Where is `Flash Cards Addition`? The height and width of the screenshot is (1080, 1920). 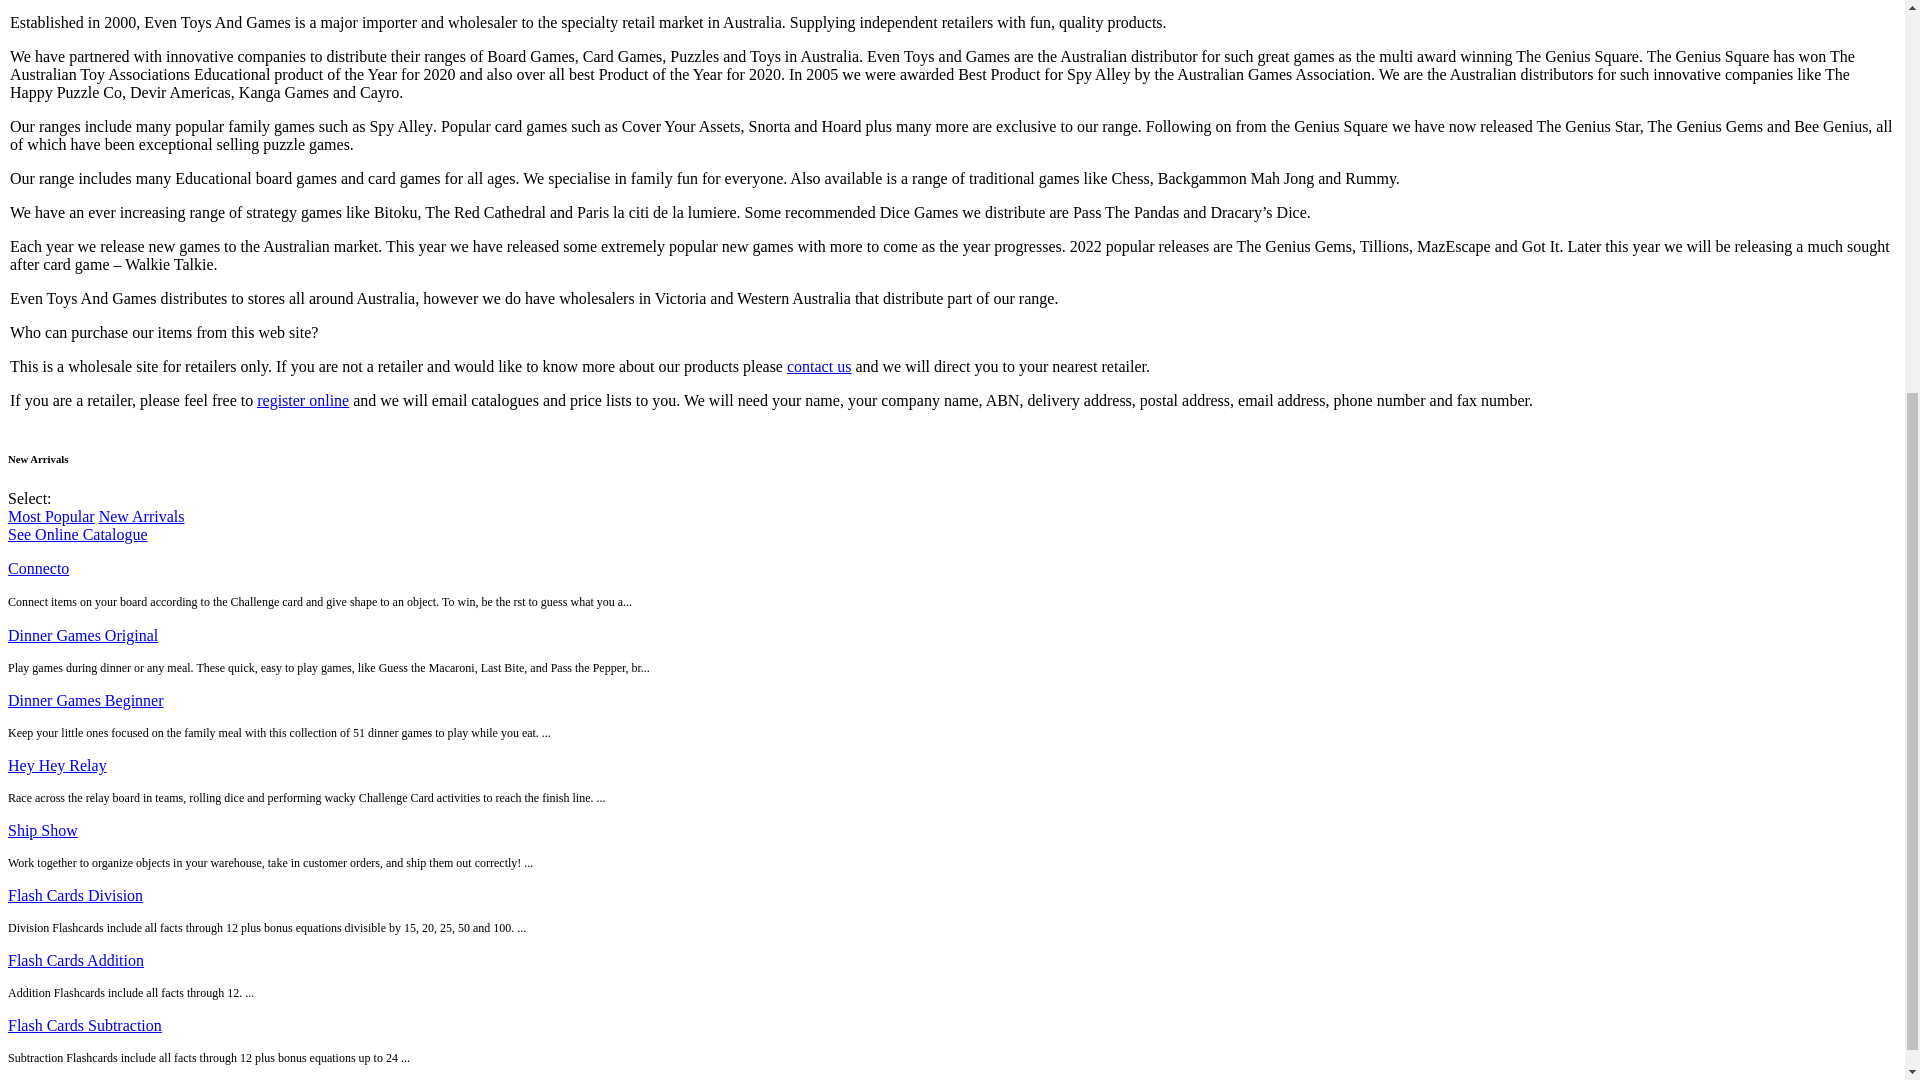 Flash Cards Addition is located at coordinates (76, 960).